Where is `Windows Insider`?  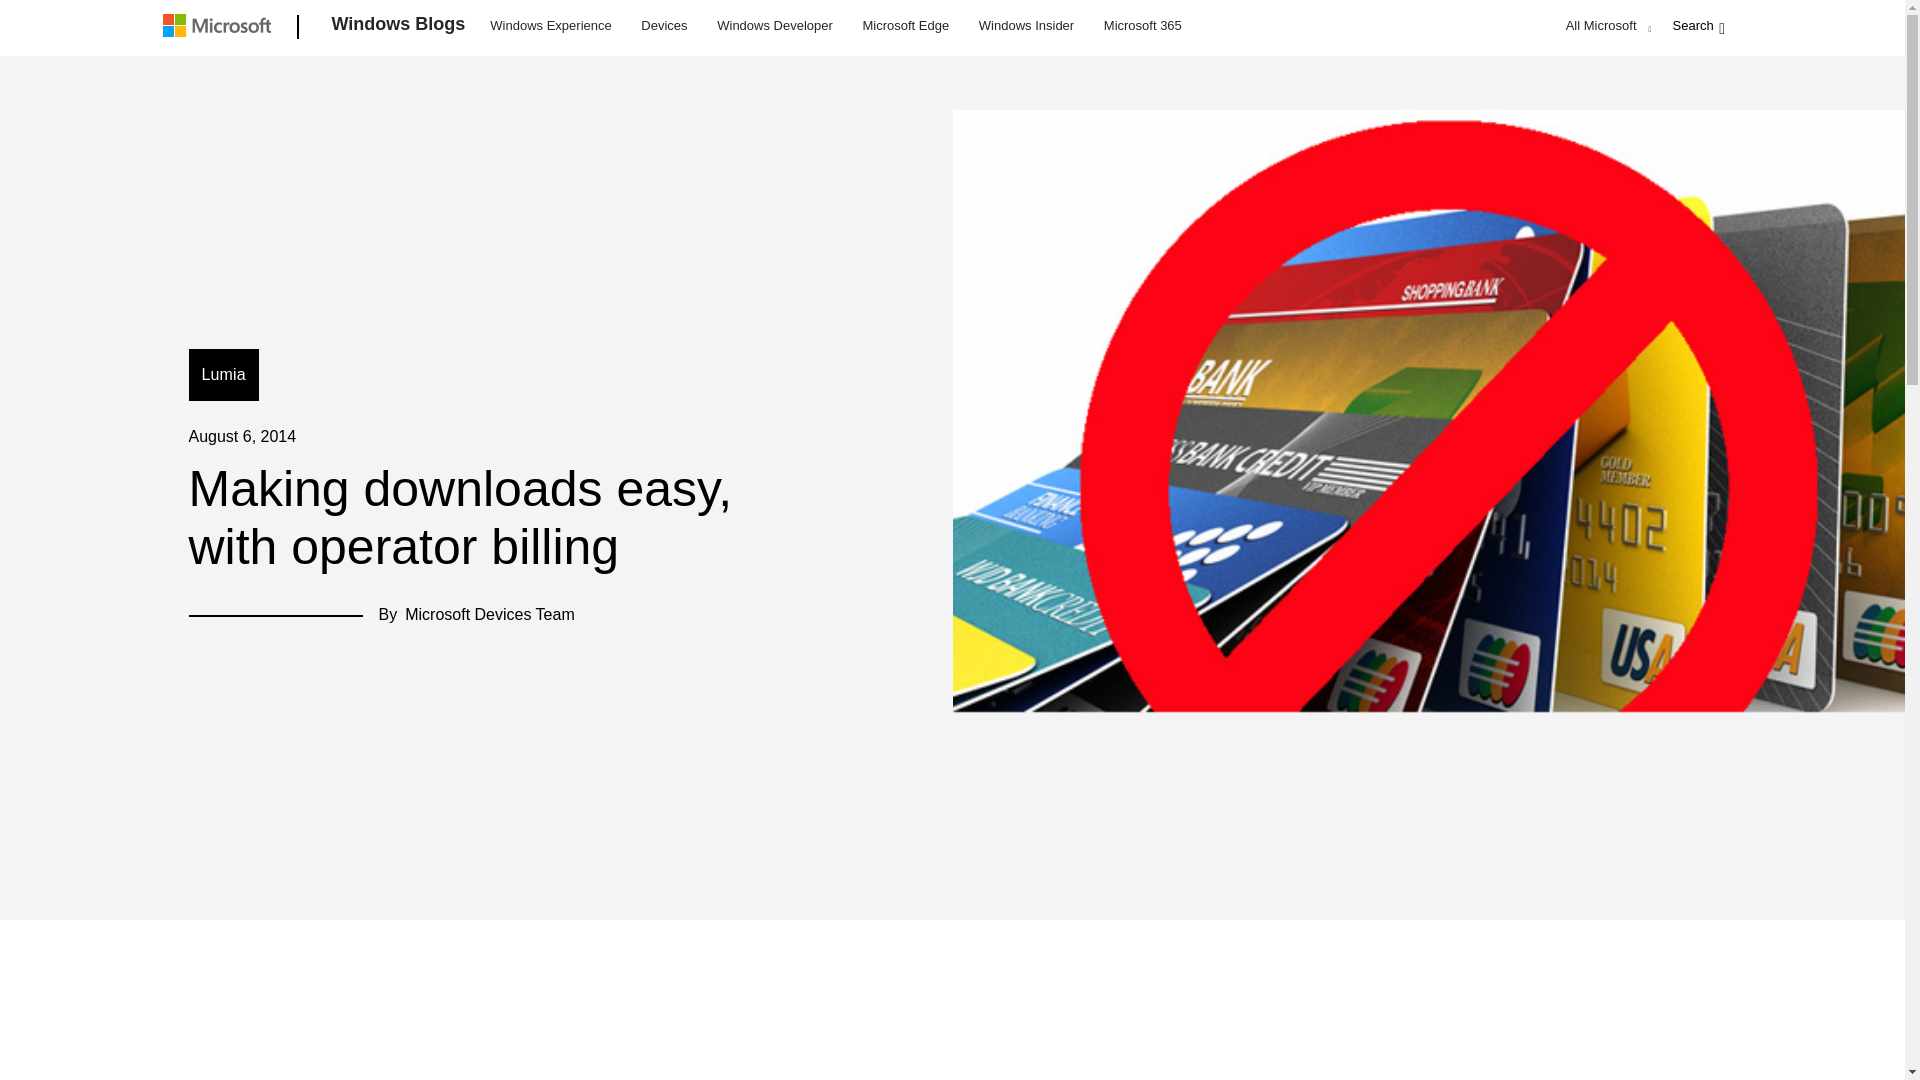
Windows Insider is located at coordinates (1026, 24).